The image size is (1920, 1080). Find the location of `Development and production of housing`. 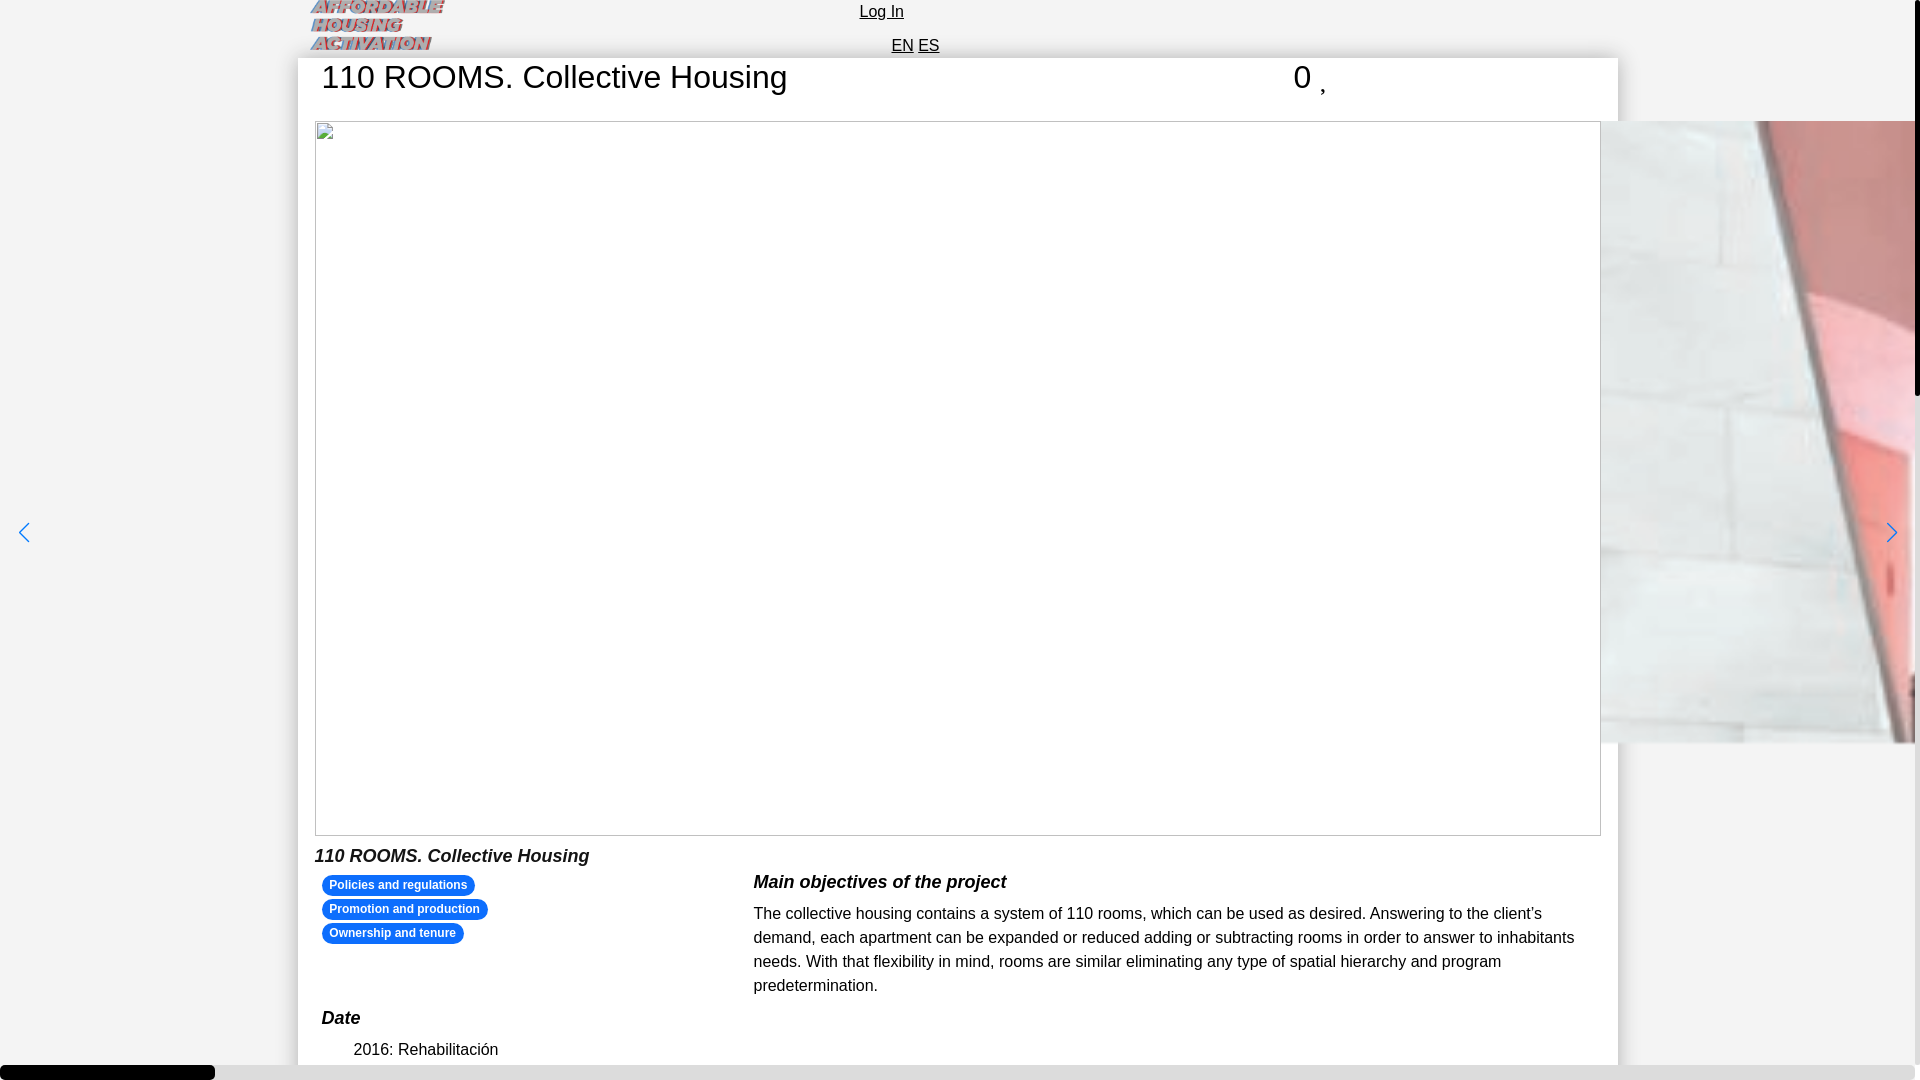

Development and production of housing is located at coordinates (404, 908).